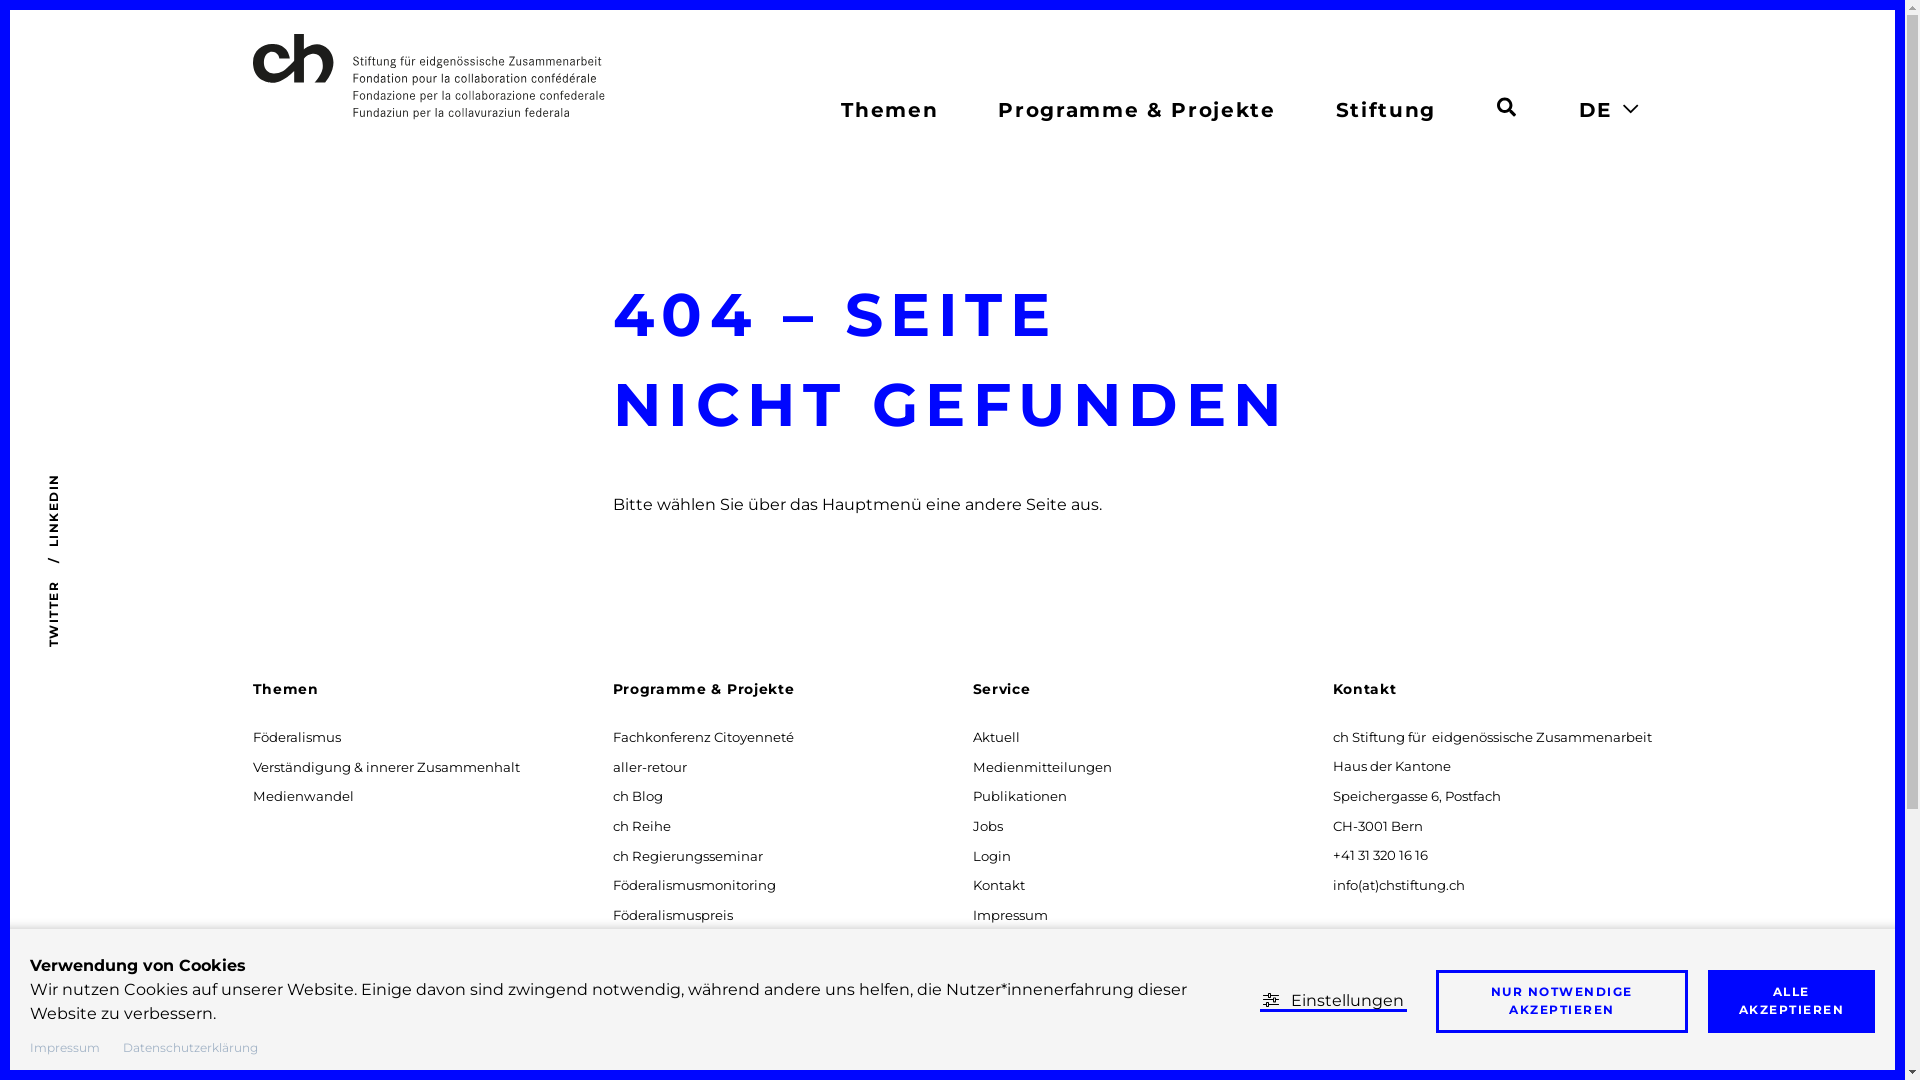 The width and height of the screenshot is (1920, 1080). Describe the element at coordinates (1506, 104) in the screenshot. I see `Suche` at that location.